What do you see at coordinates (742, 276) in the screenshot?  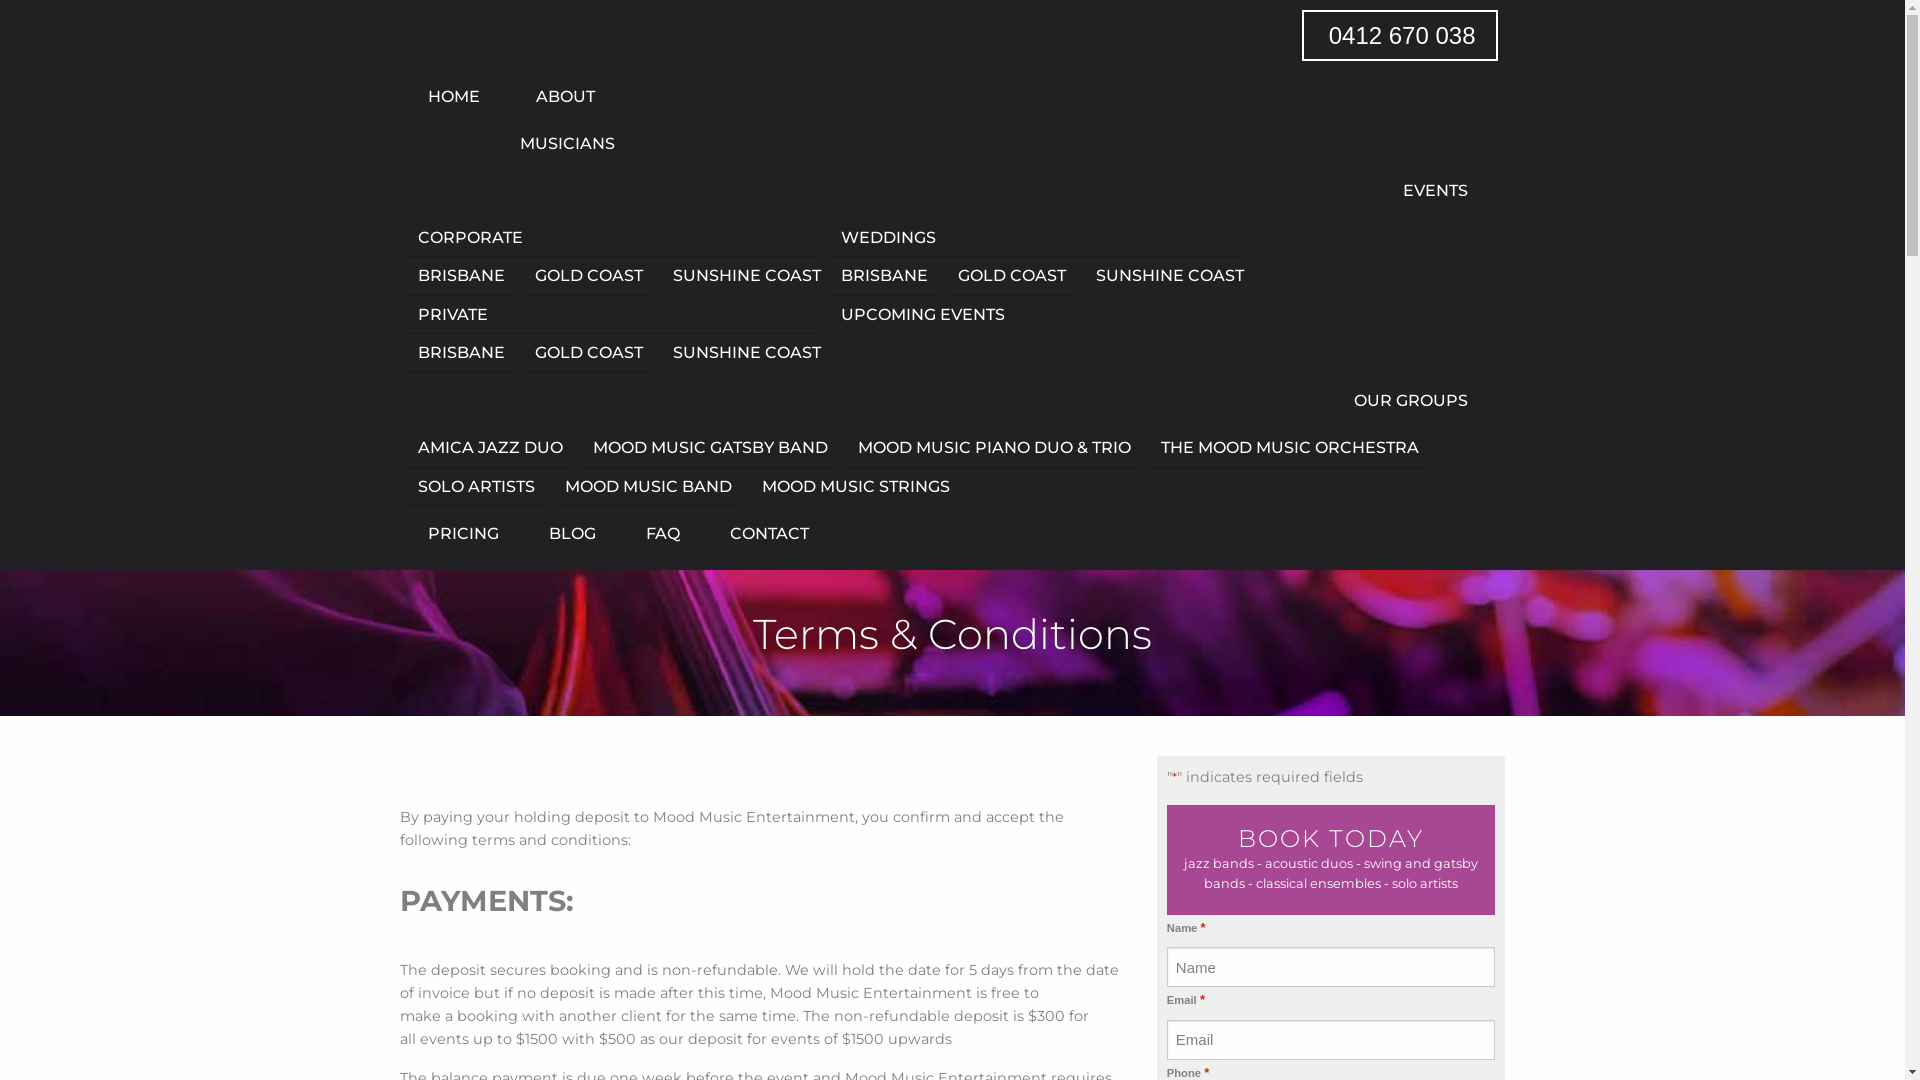 I see `SUNSHINE COAST` at bounding box center [742, 276].